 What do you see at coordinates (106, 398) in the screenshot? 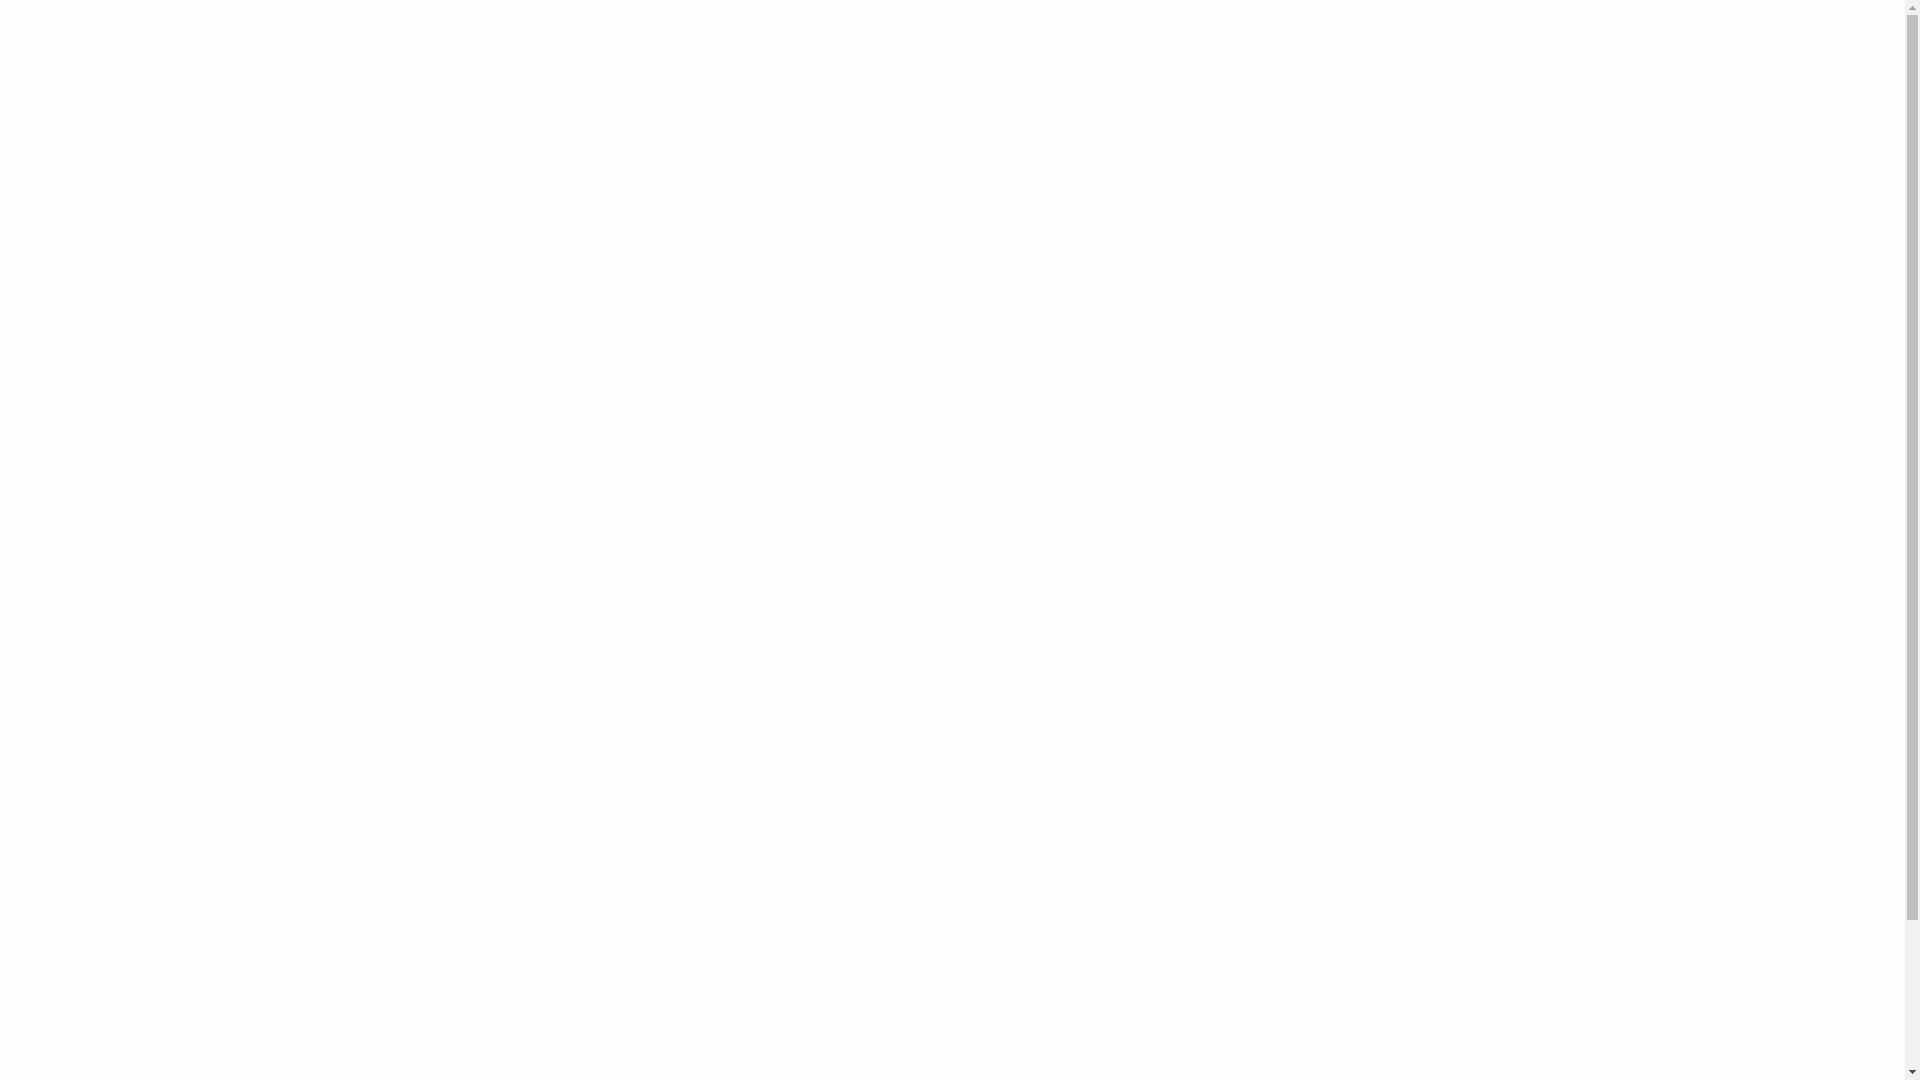
I see `Statuten` at bounding box center [106, 398].